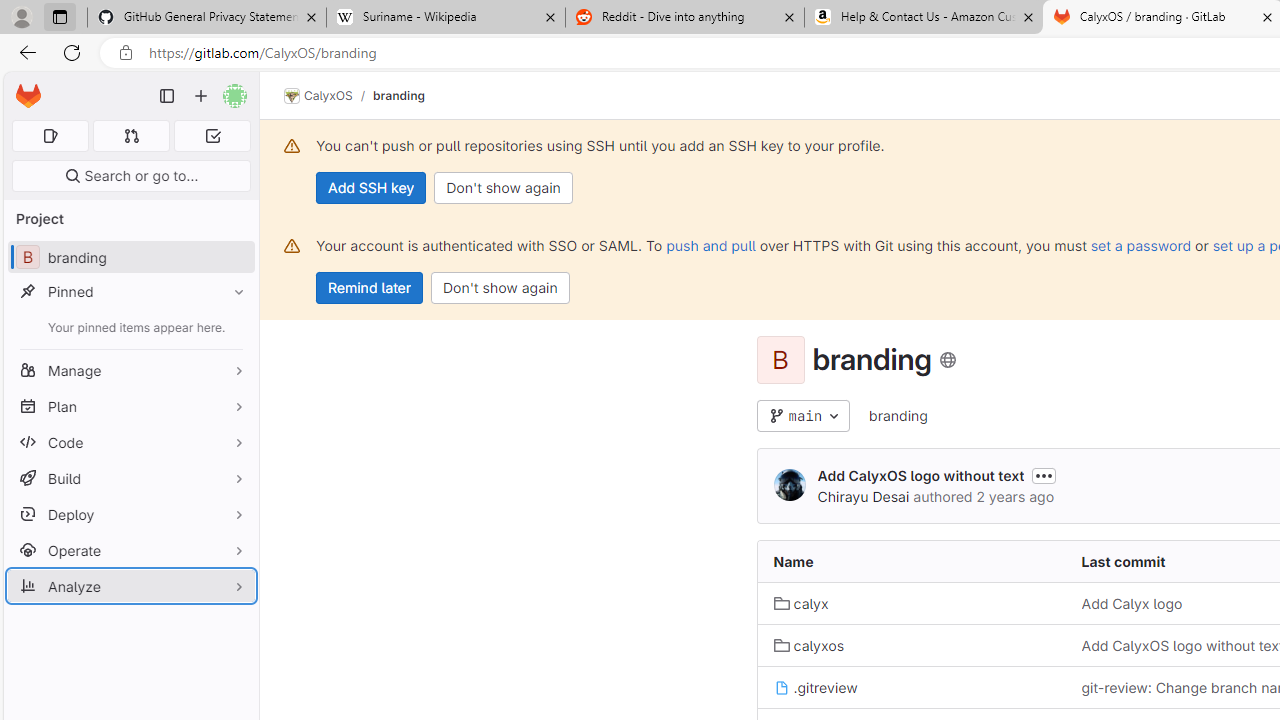 The height and width of the screenshot is (720, 1280). What do you see at coordinates (445, 18) in the screenshot?
I see `Suriname - Wikipedia` at bounding box center [445, 18].